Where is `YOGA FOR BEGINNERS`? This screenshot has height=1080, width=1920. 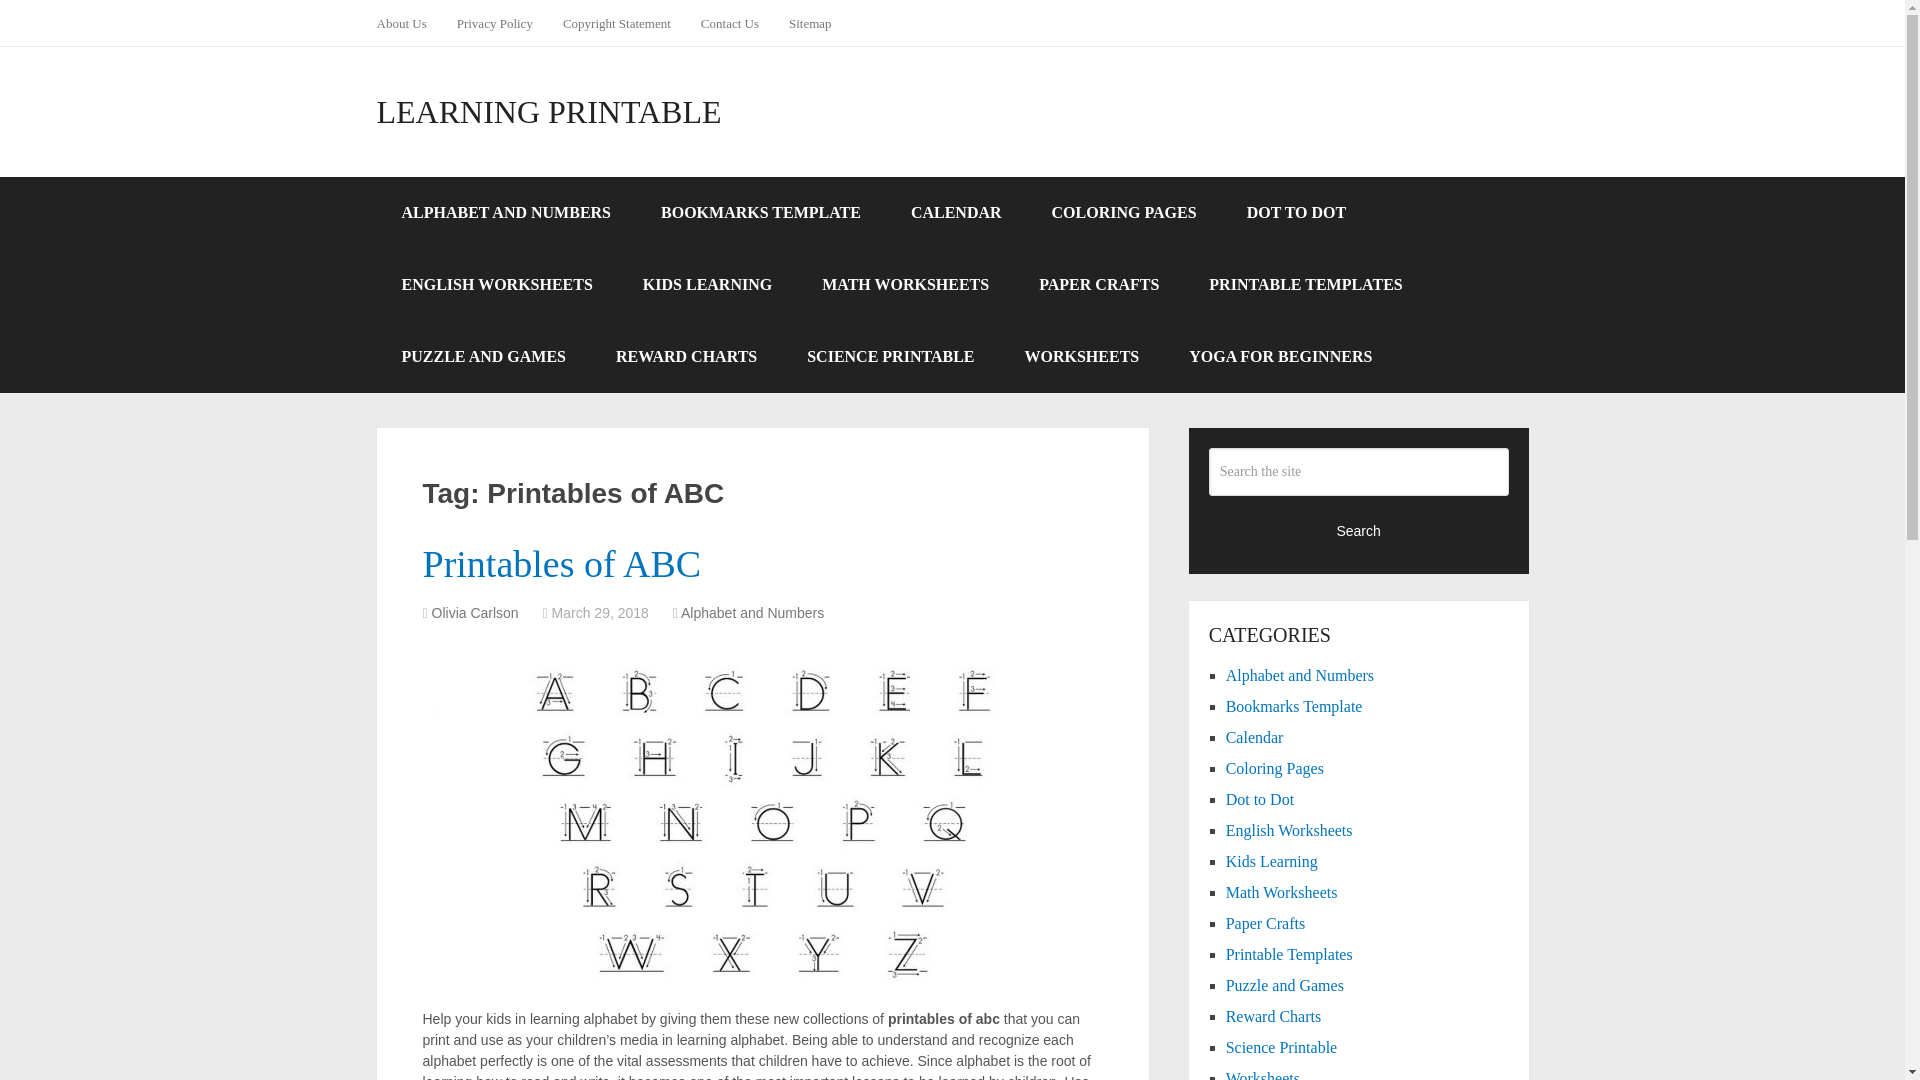
YOGA FOR BEGINNERS is located at coordinates (1280, 356).